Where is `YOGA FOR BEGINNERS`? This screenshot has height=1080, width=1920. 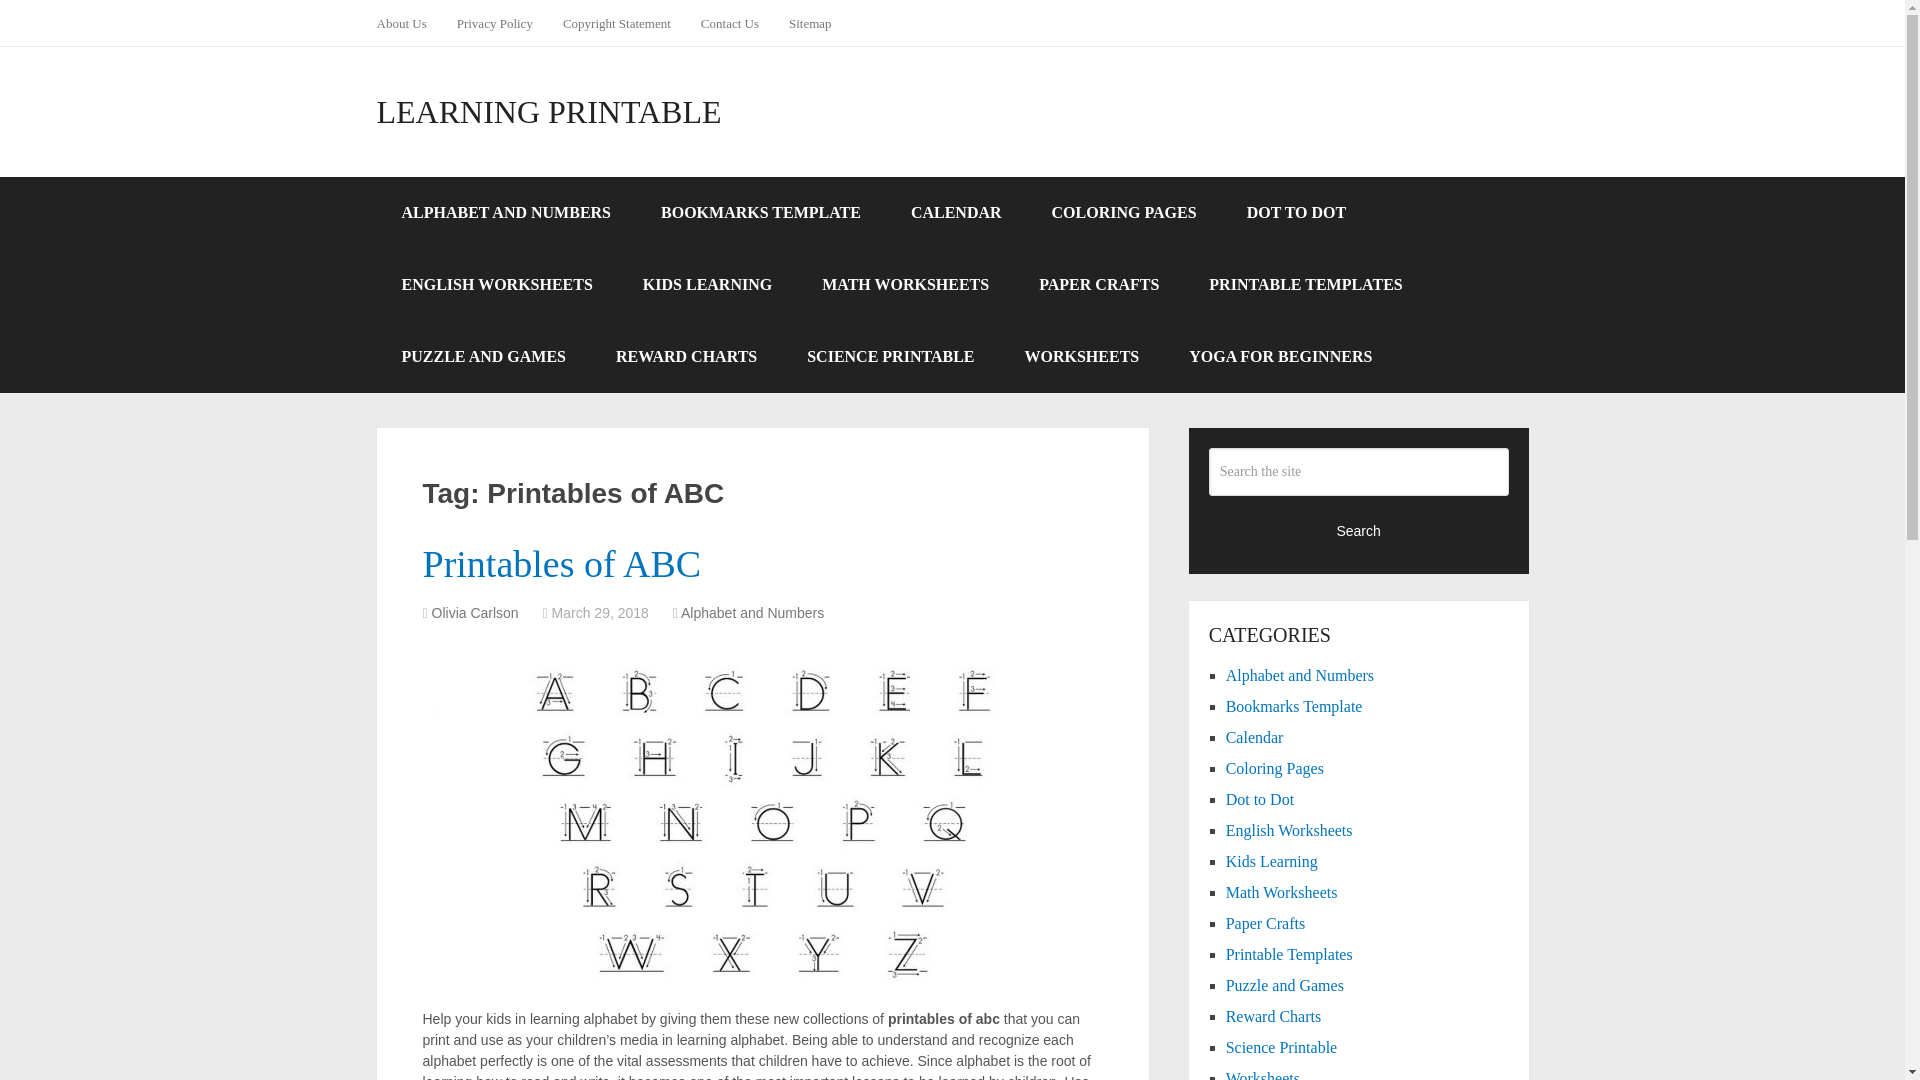
YOGA FOR BEGINNERS is located at coordinates (1280, 356).